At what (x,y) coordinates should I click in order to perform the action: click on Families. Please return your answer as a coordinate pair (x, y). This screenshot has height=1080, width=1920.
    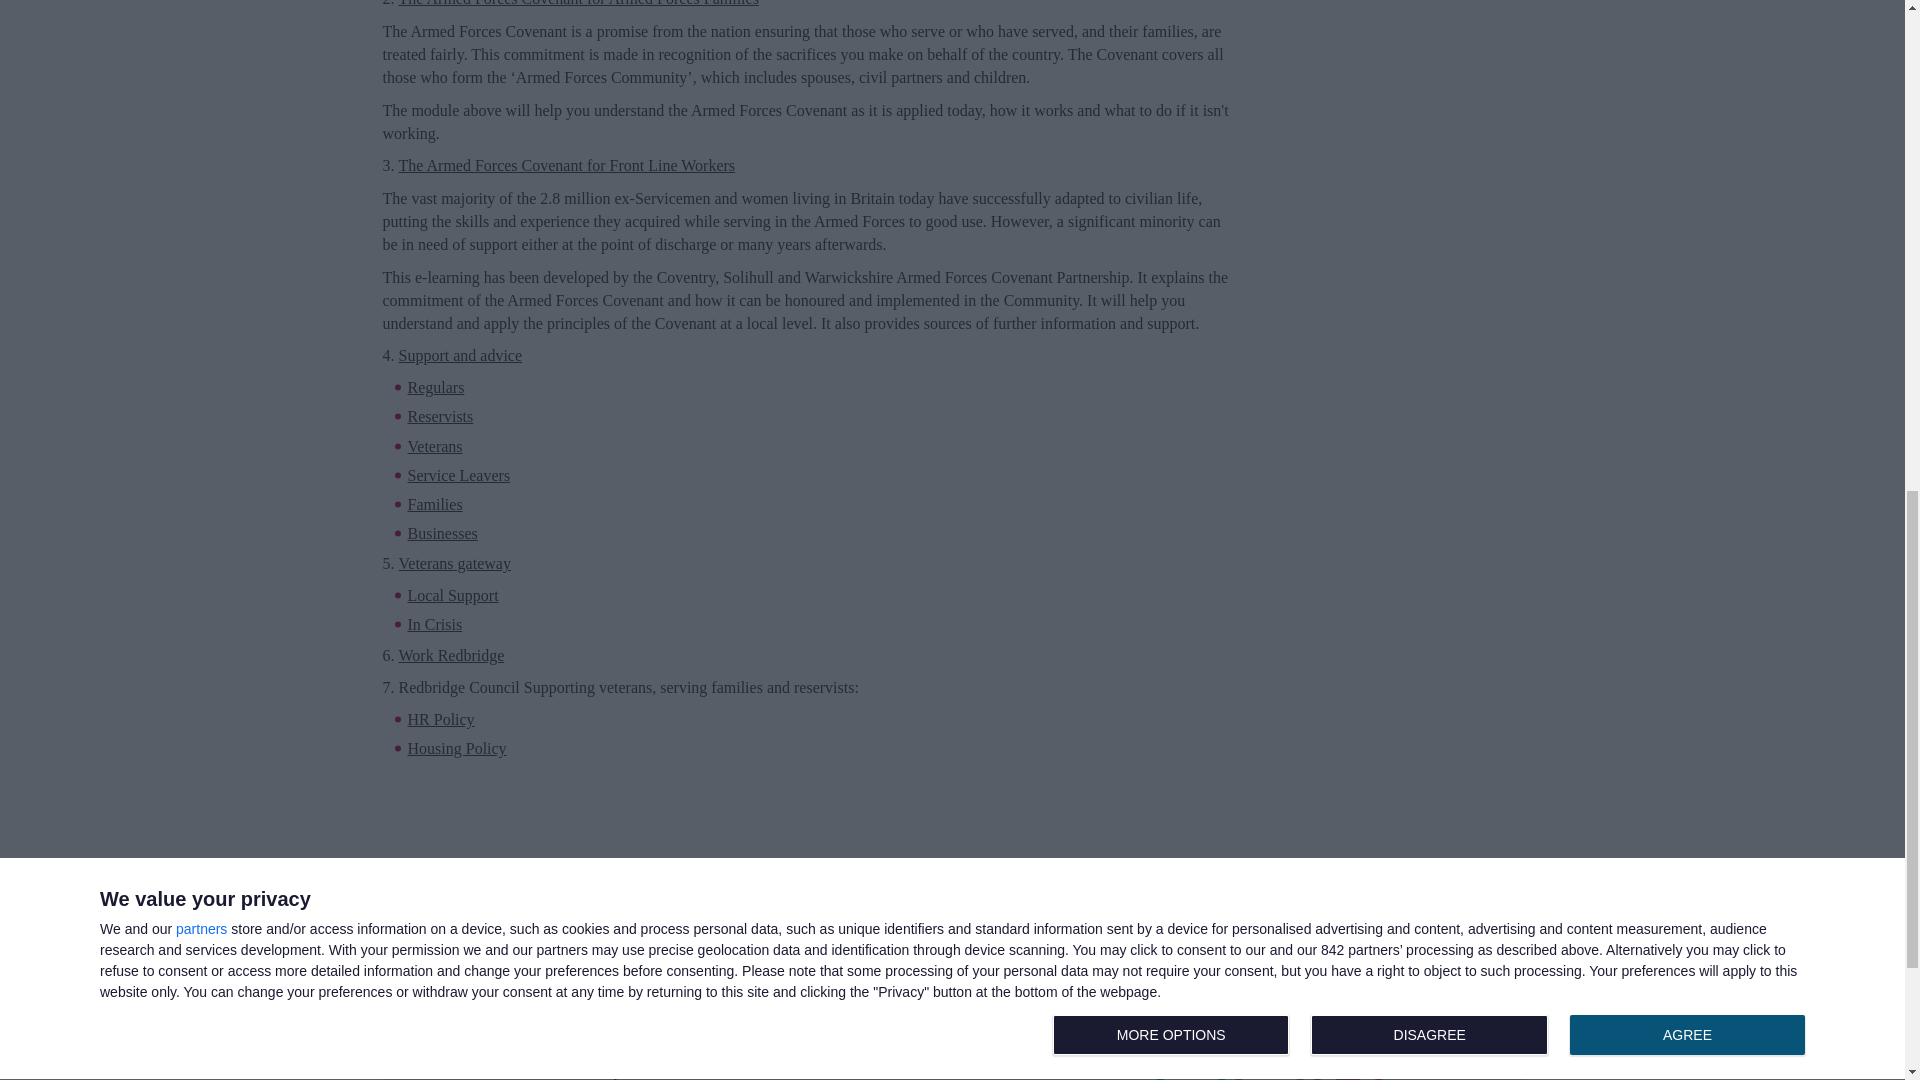
    Looking at the image, I should click on (434, 504).